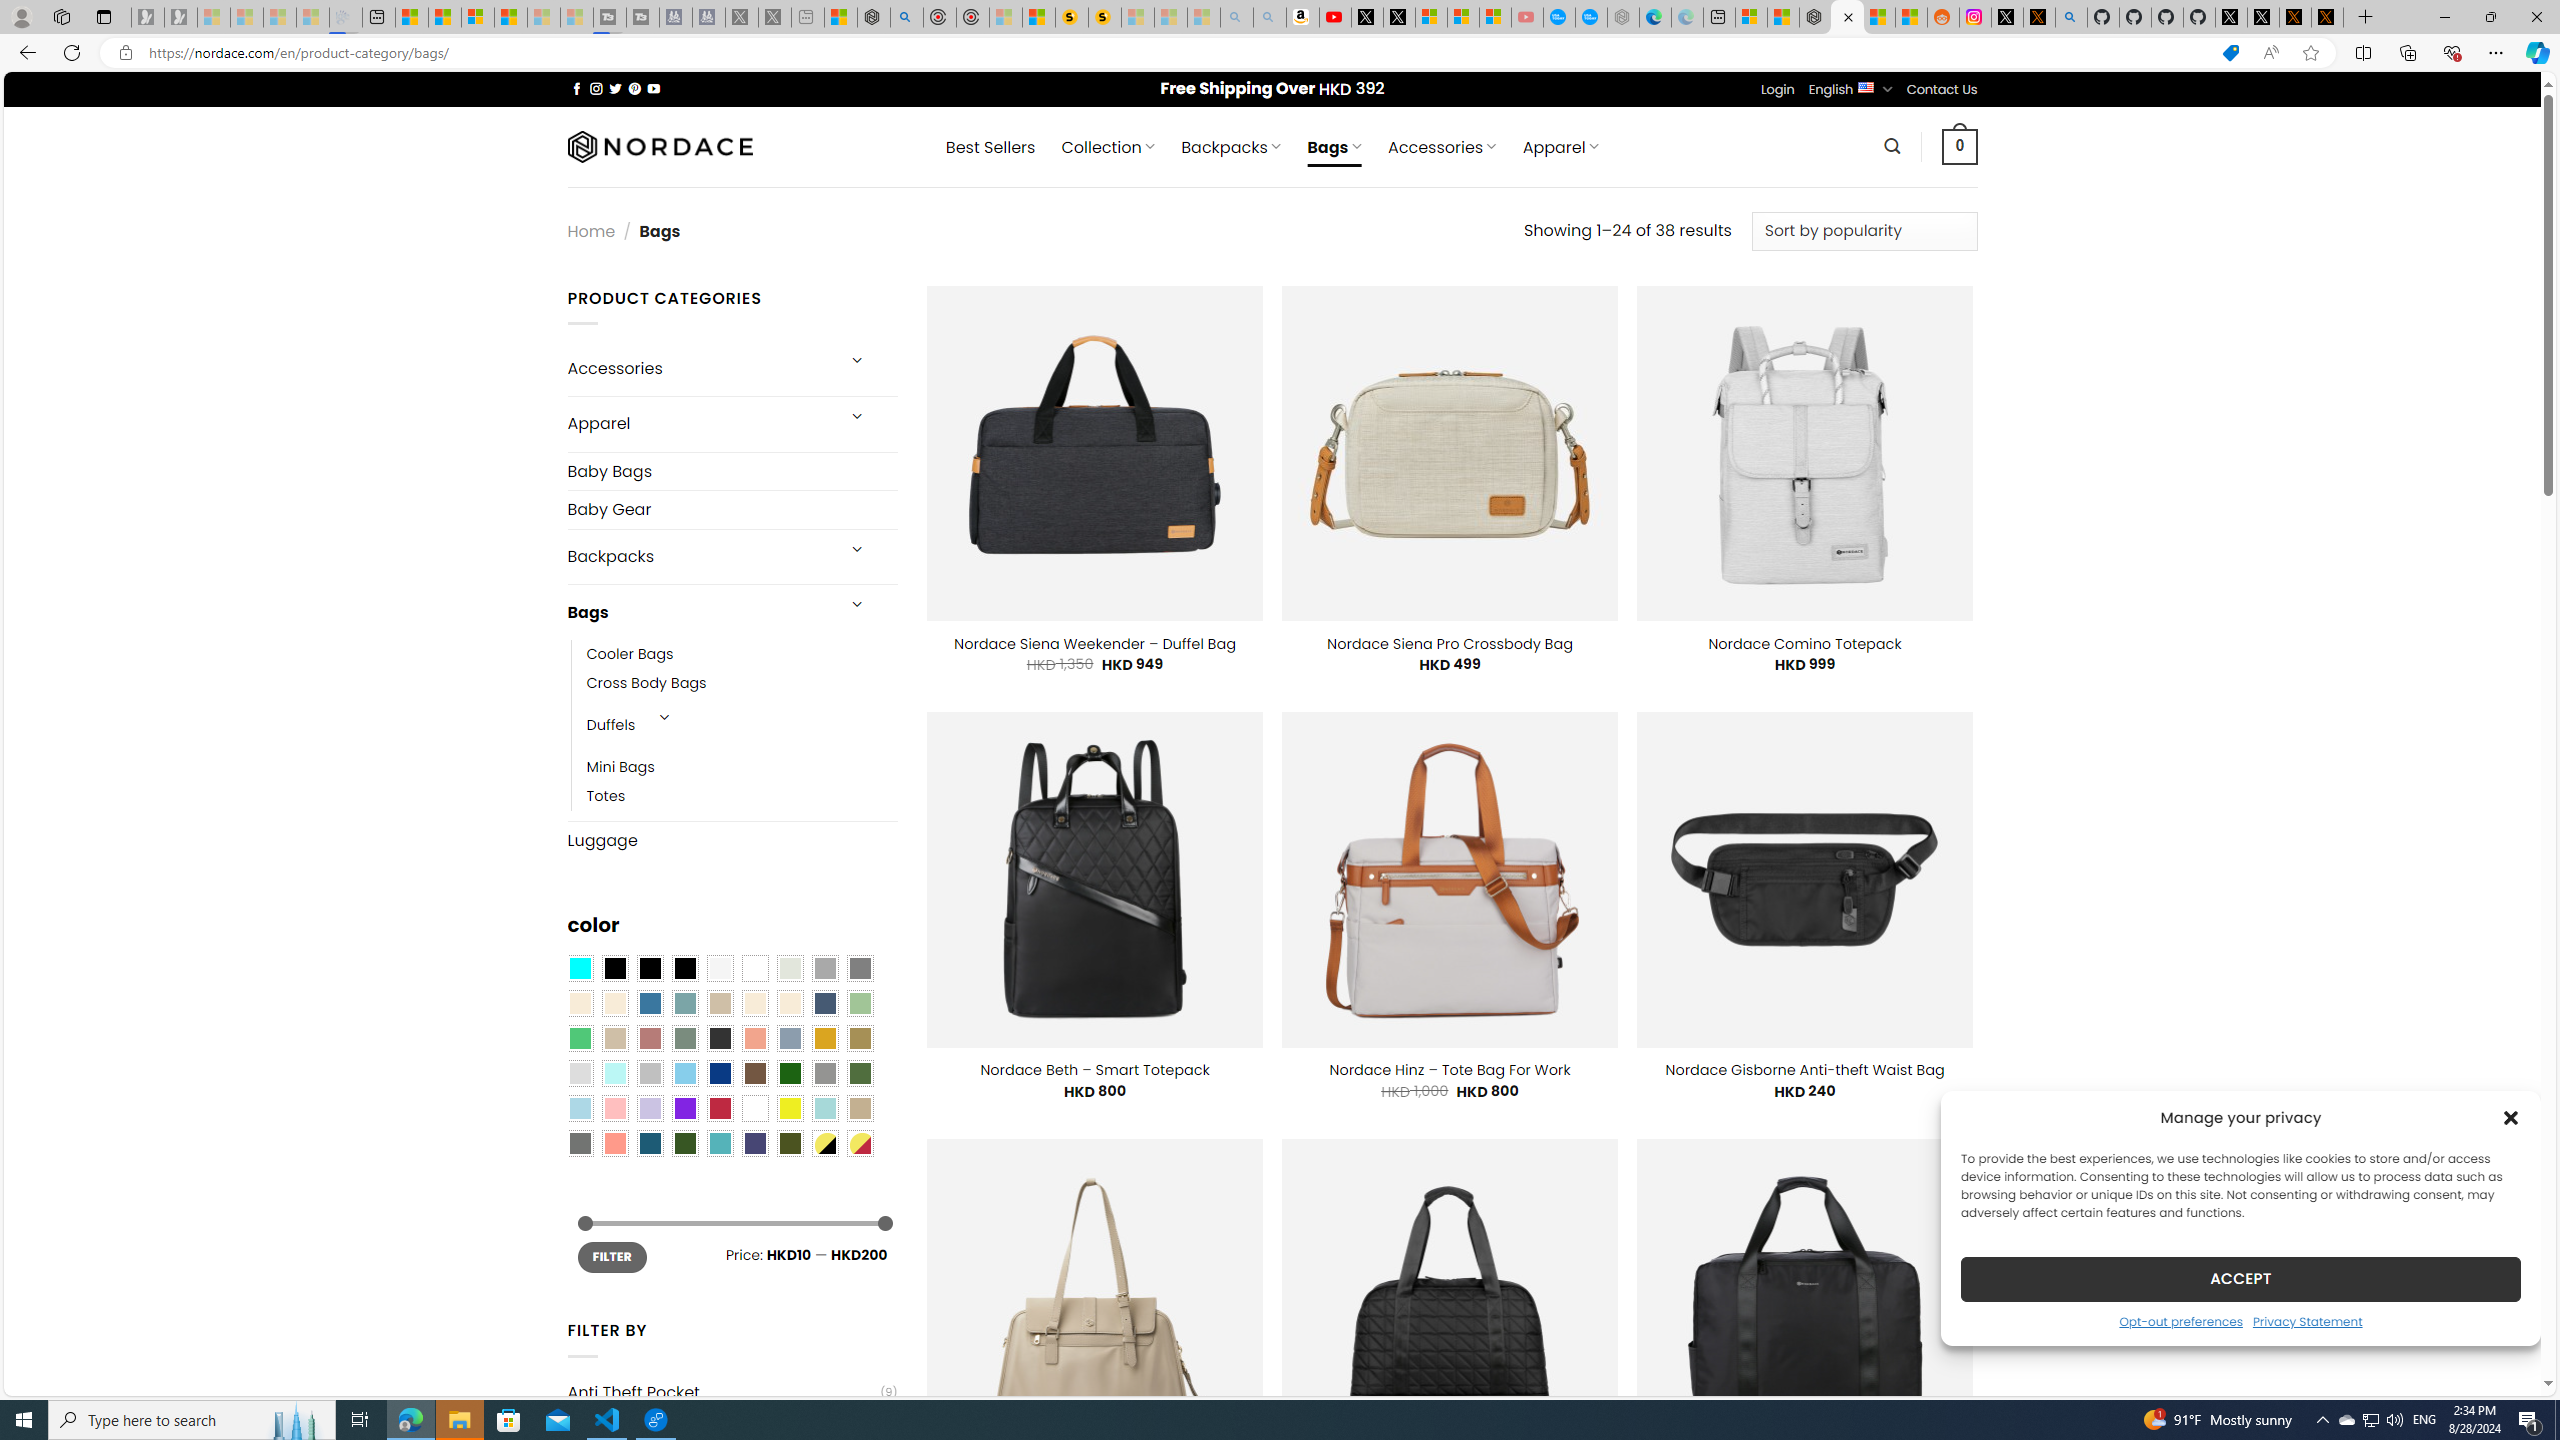 This screenshot has width=2560, height=1440. I want to click on Add this page to favorites (Ctrl+D), so click(2312, 53).